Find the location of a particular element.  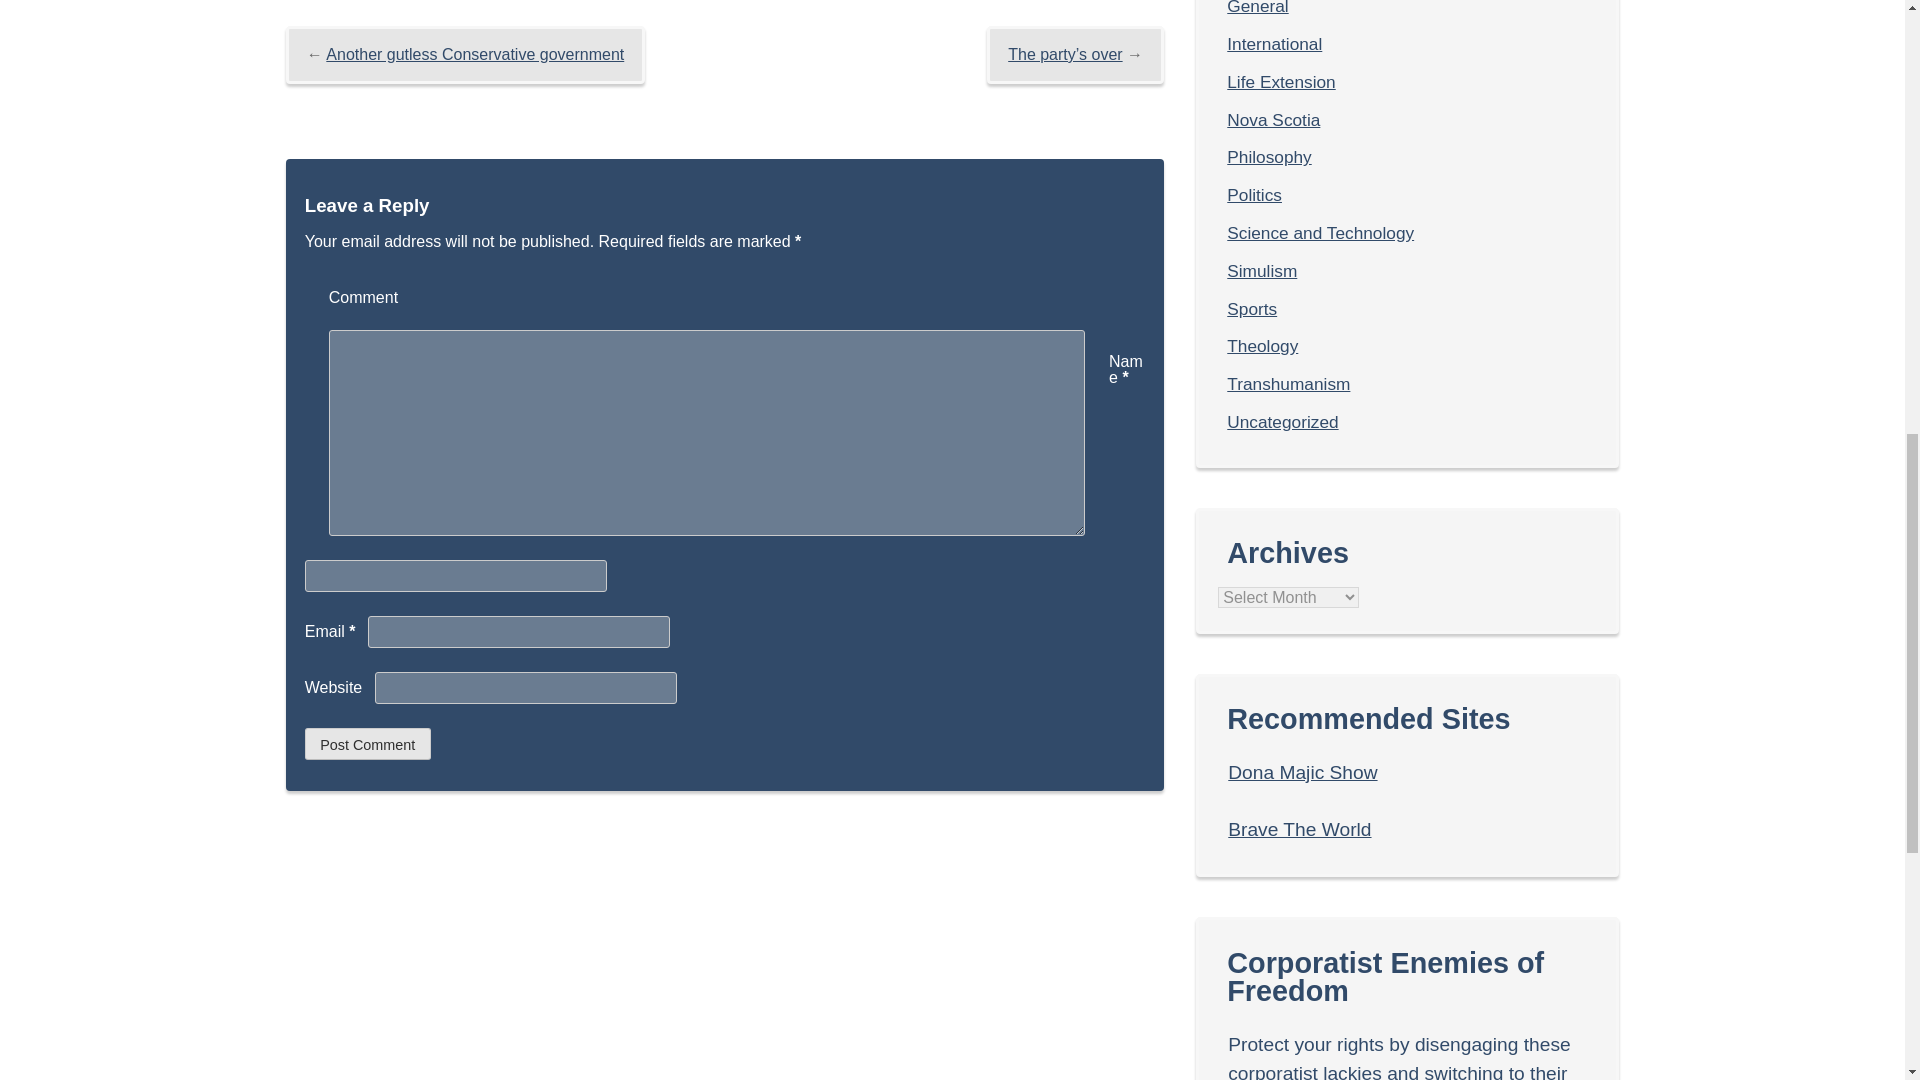

Uncategorized is located at coordinates (1282, 422).